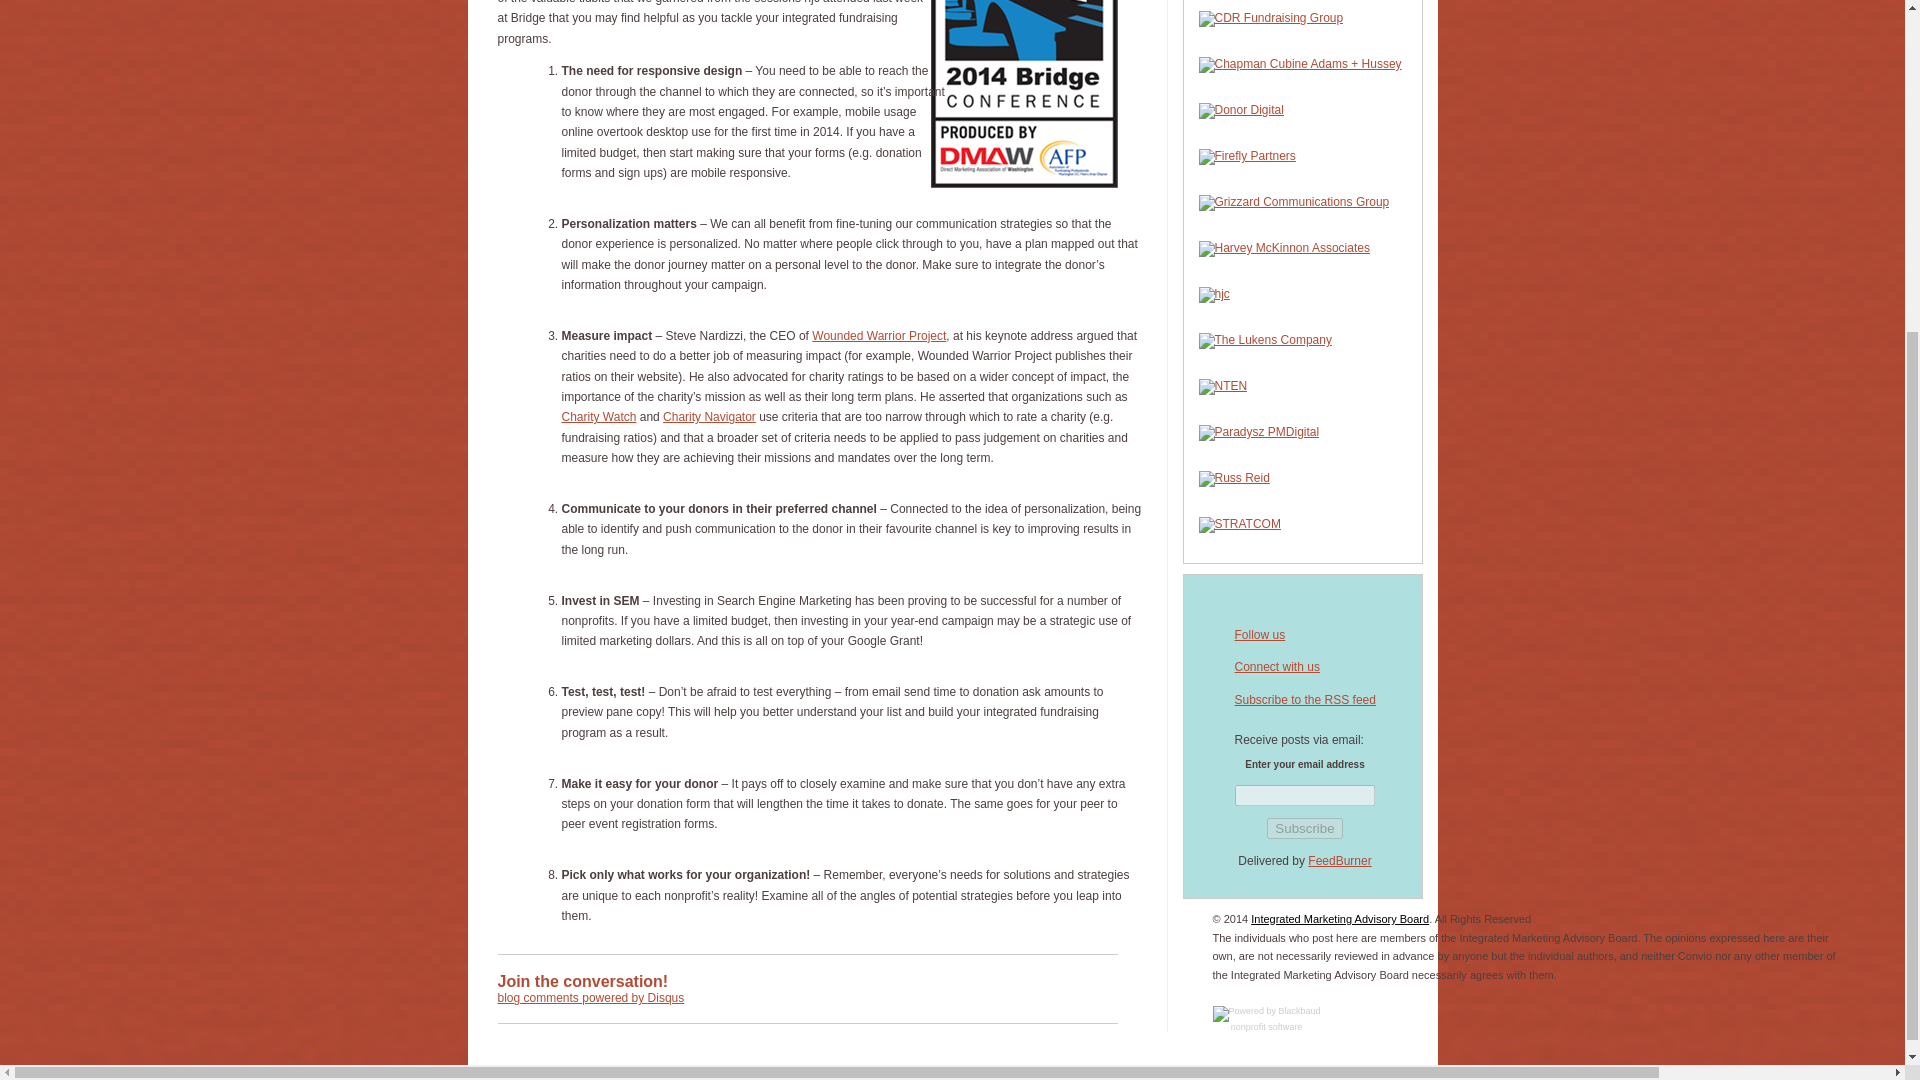 Image resolution: width=1920 pixels, height=1080 pixels. I want to click on Integrated Marketing Advisory Board, so click(1340, 918).